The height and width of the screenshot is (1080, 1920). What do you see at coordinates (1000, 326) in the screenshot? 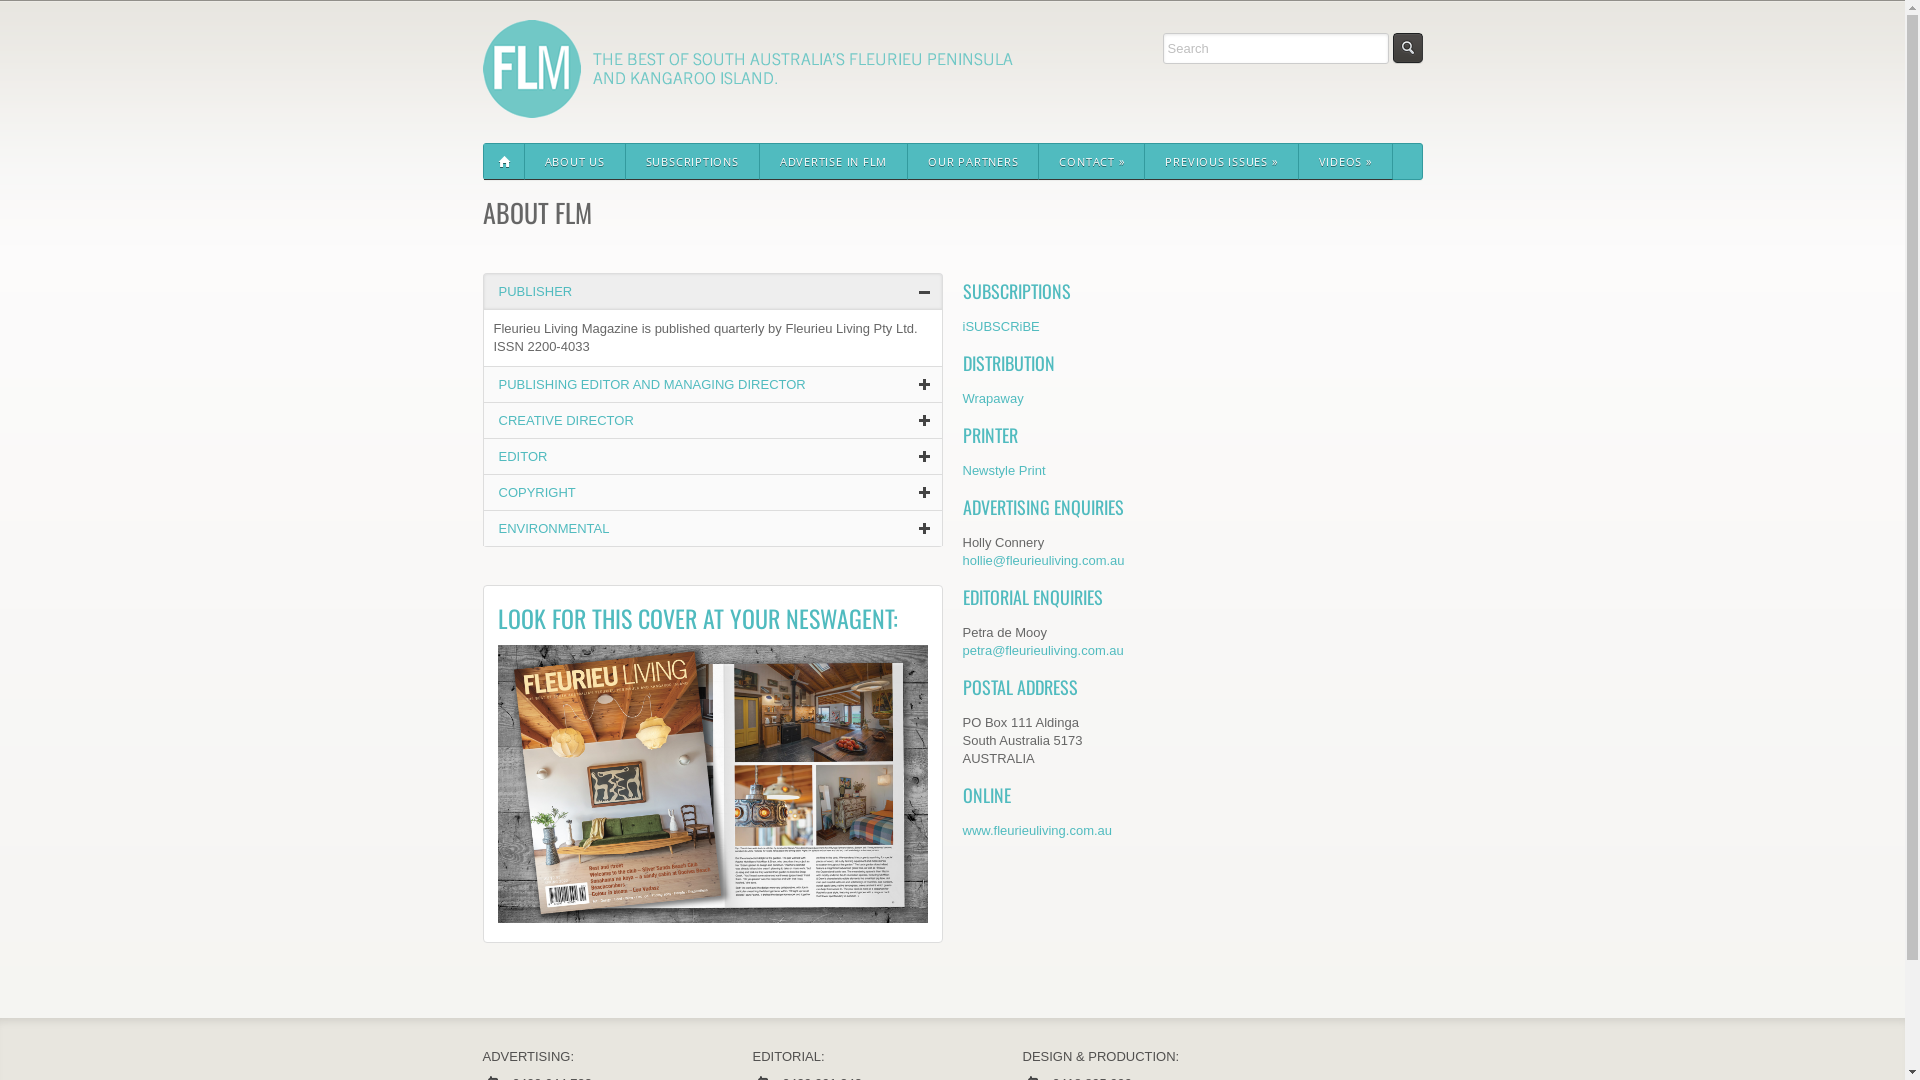
I see `iSUBSCRiBE` at bounding box center [1000, 326].